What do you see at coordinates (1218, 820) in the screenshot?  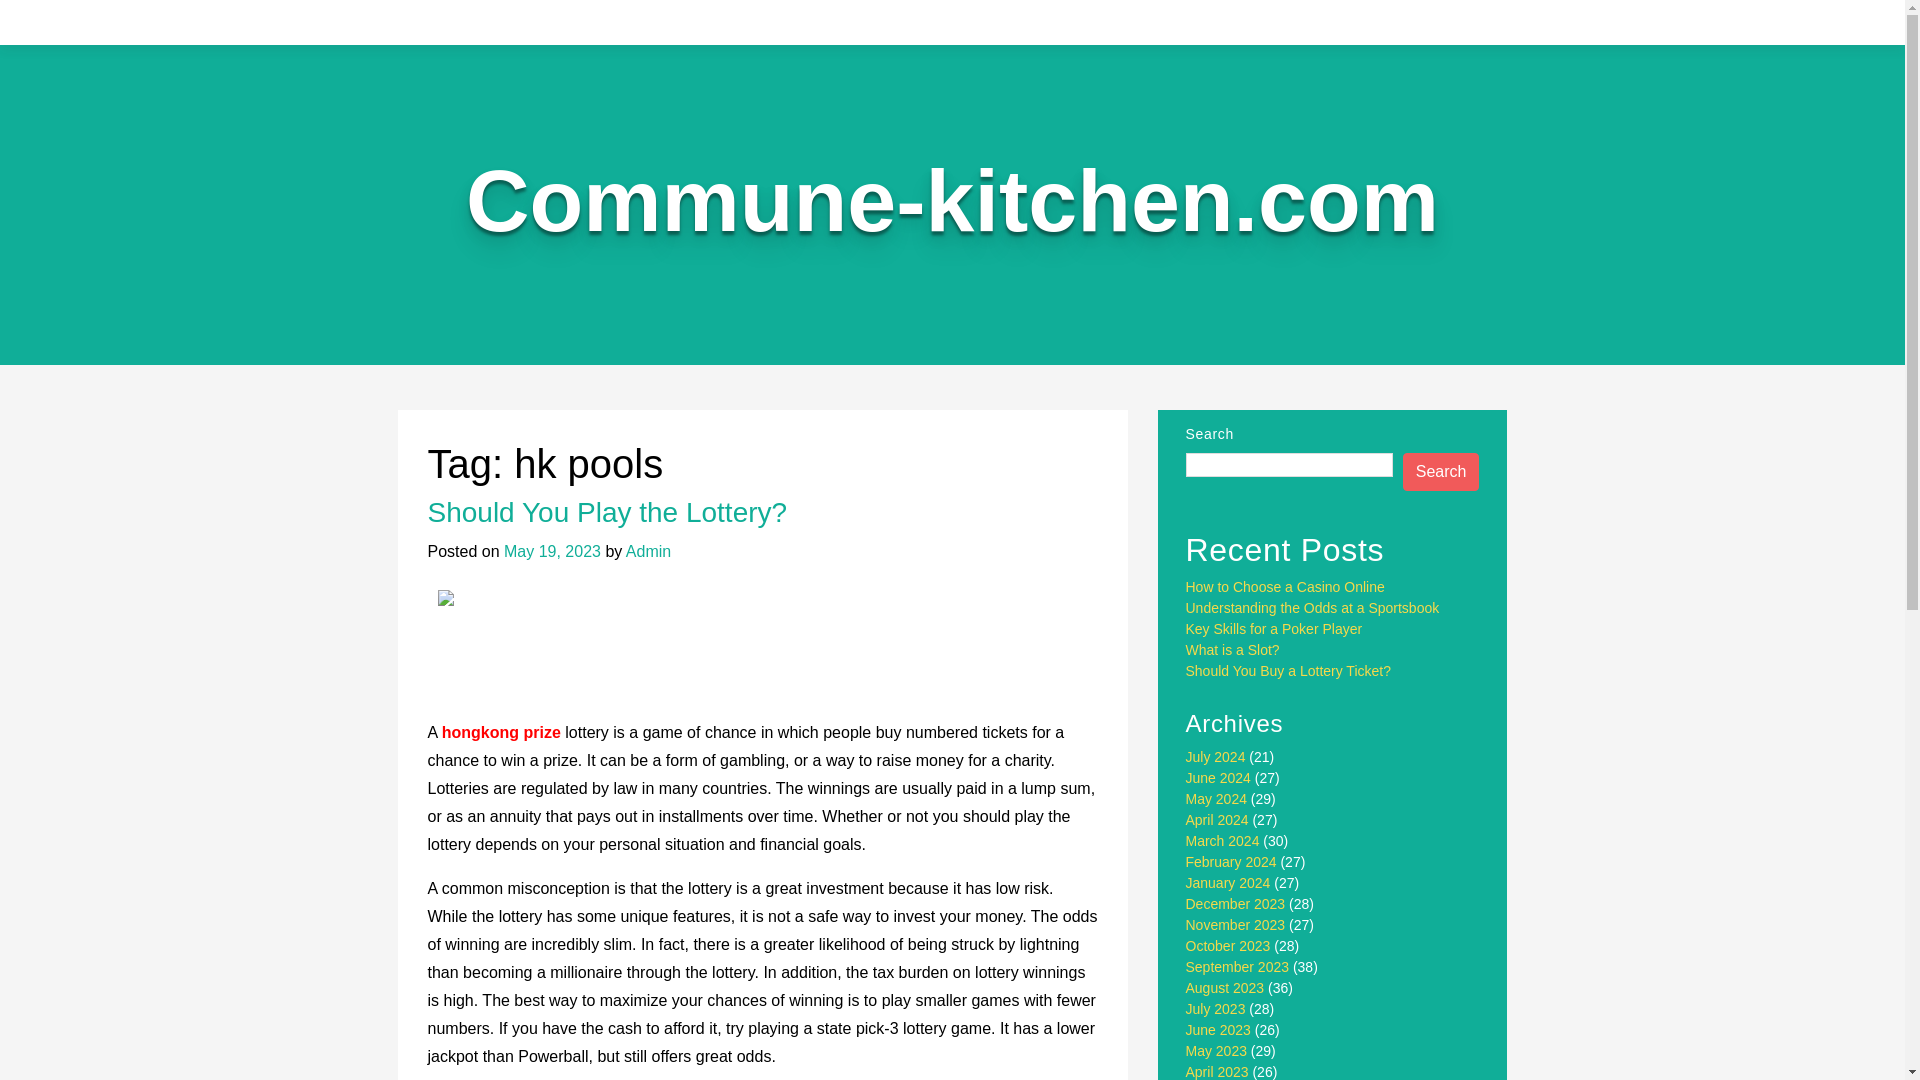 I see `April 2024` at bounding box center [1218, 820].